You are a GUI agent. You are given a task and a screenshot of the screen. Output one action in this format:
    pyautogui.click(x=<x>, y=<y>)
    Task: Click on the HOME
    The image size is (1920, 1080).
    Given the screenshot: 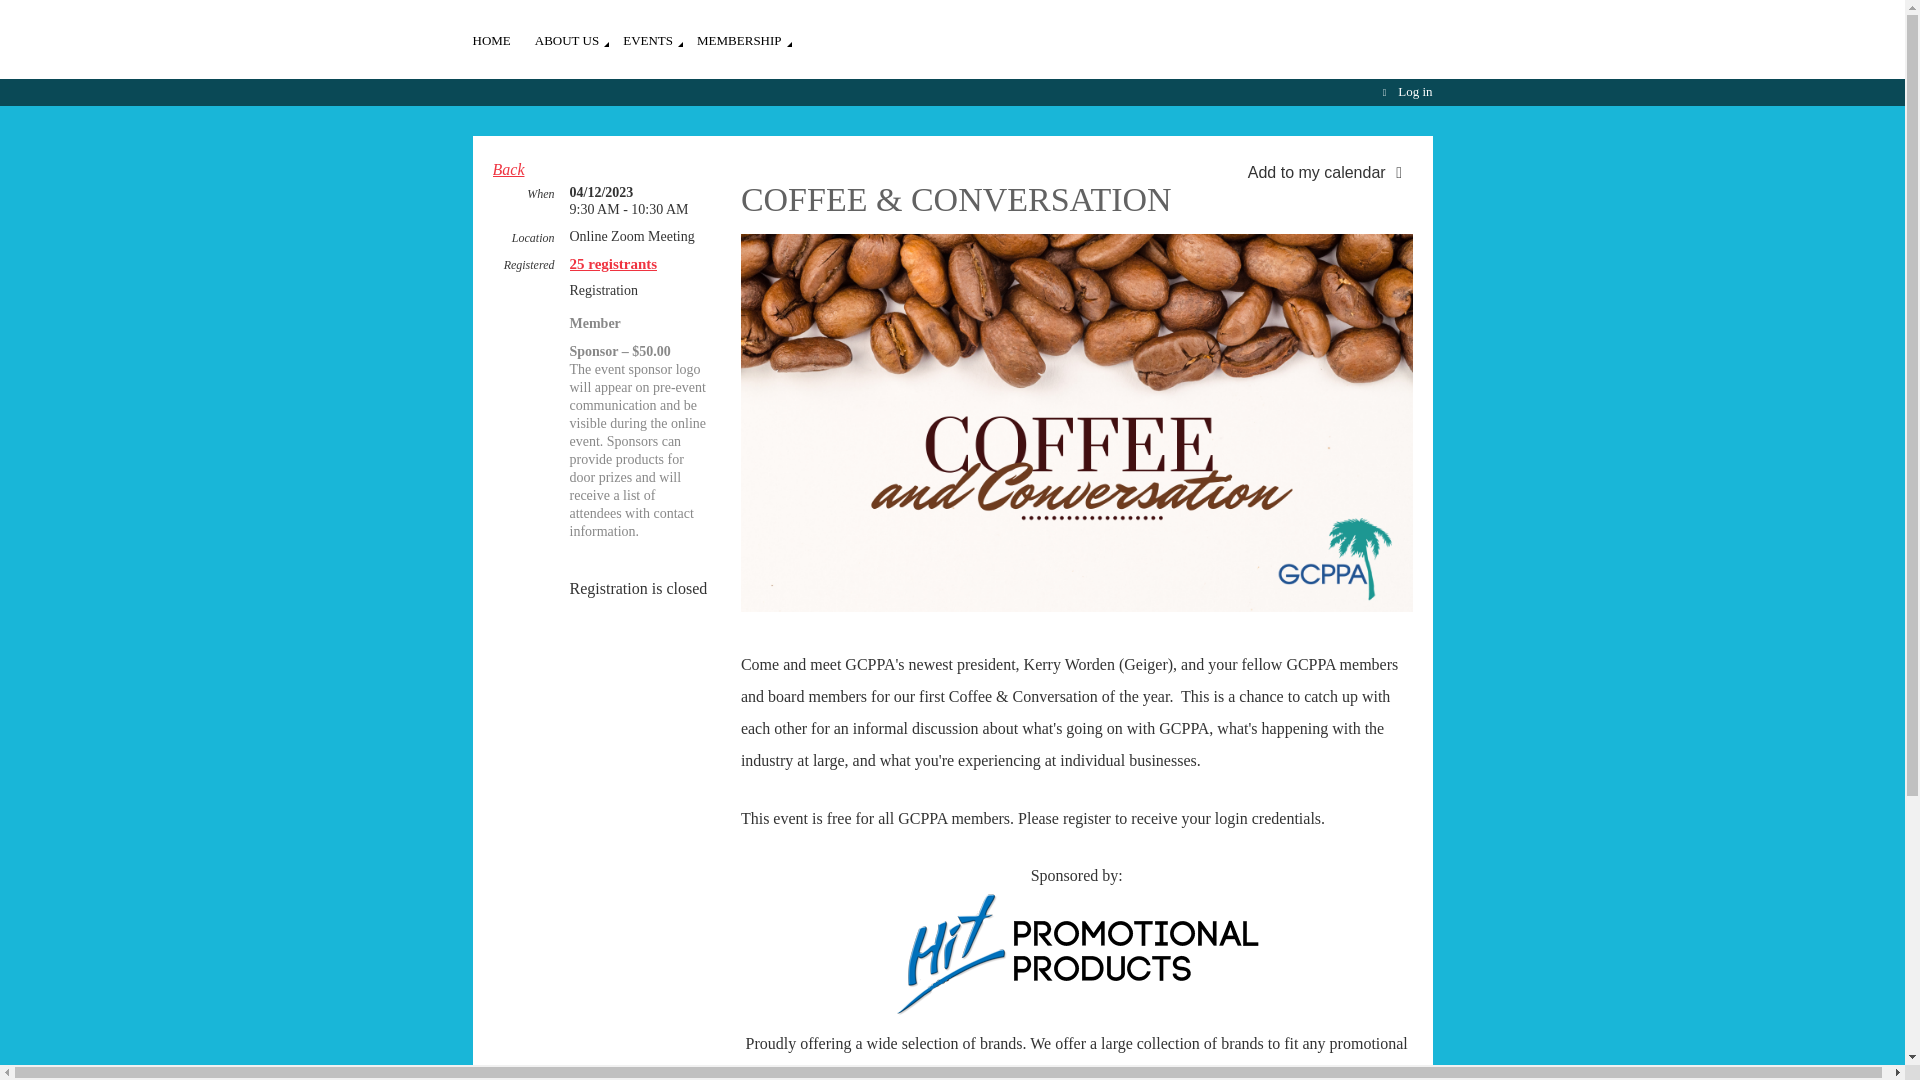 What is the action you would take?
    pyautogui.click(x=502, y=30)
    